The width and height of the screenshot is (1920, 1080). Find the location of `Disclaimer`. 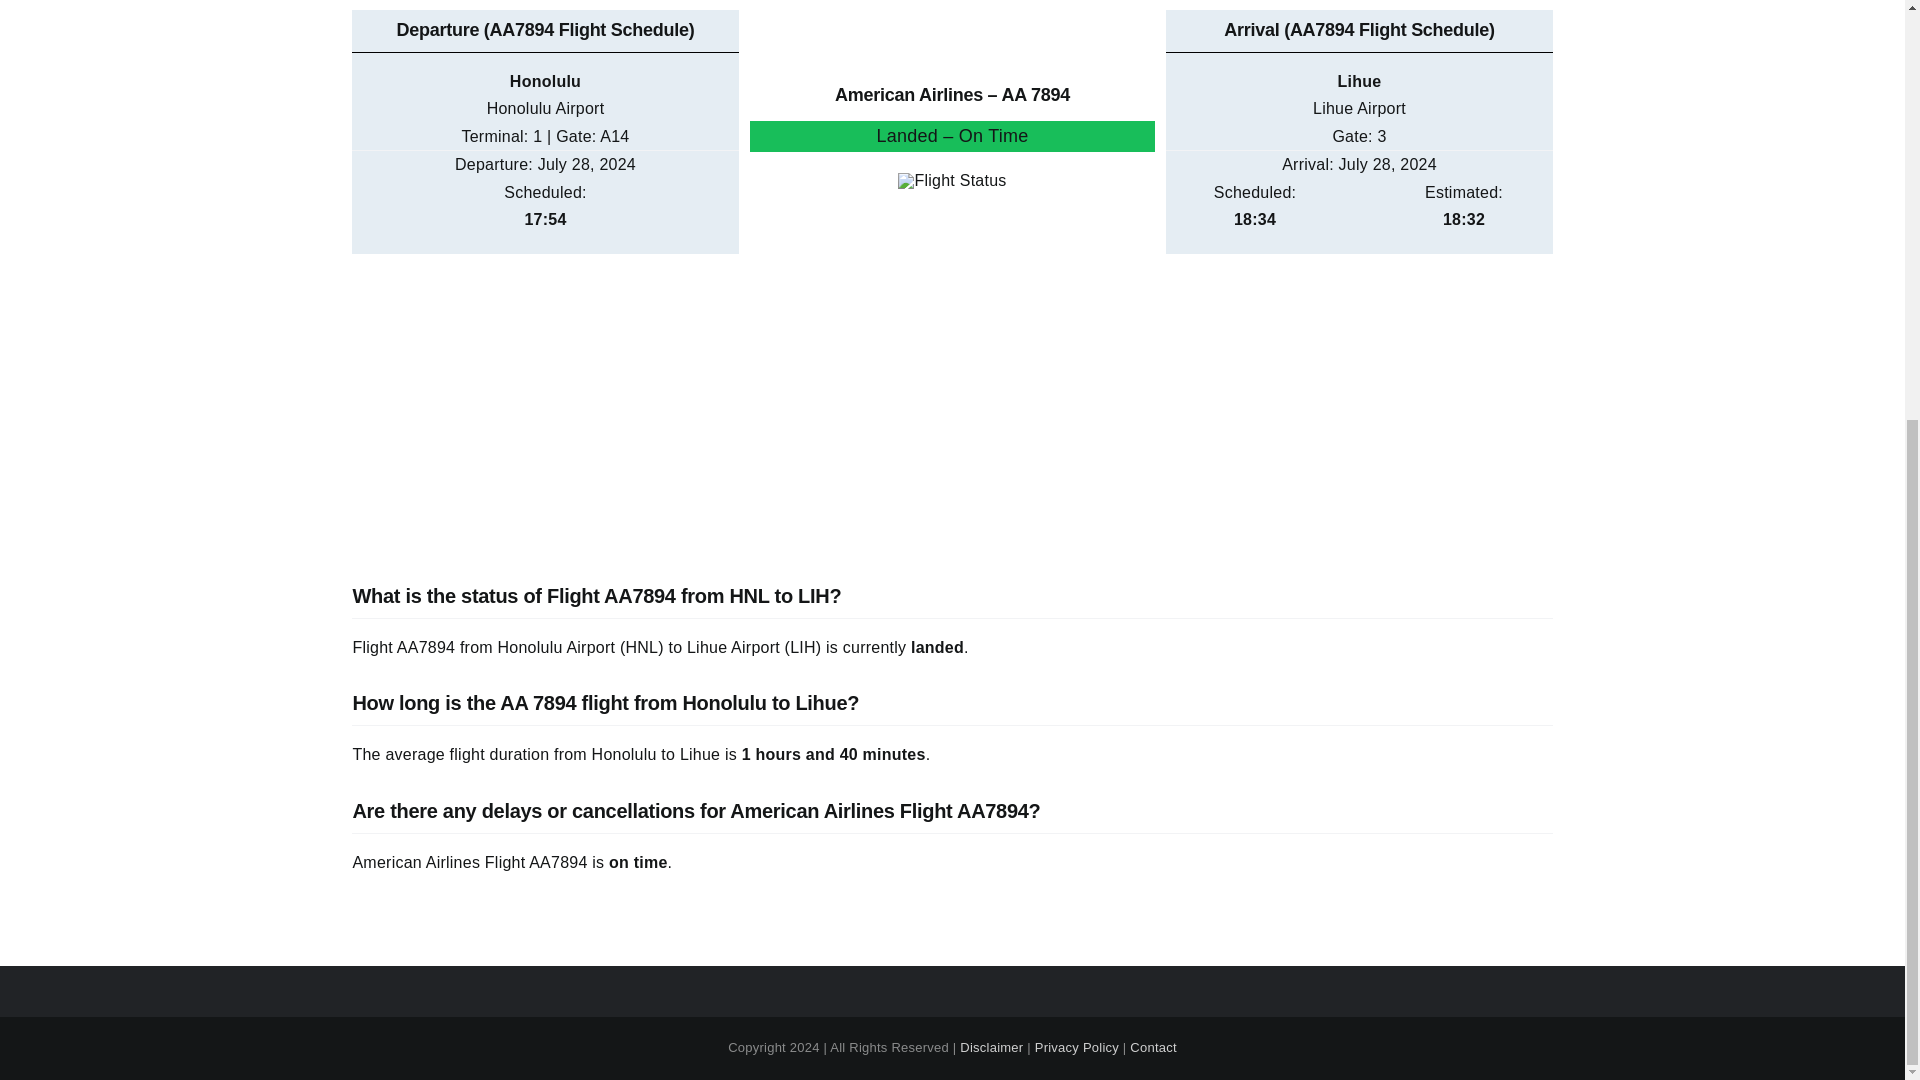

Disclaimer is located at coordinates (992, 1048).